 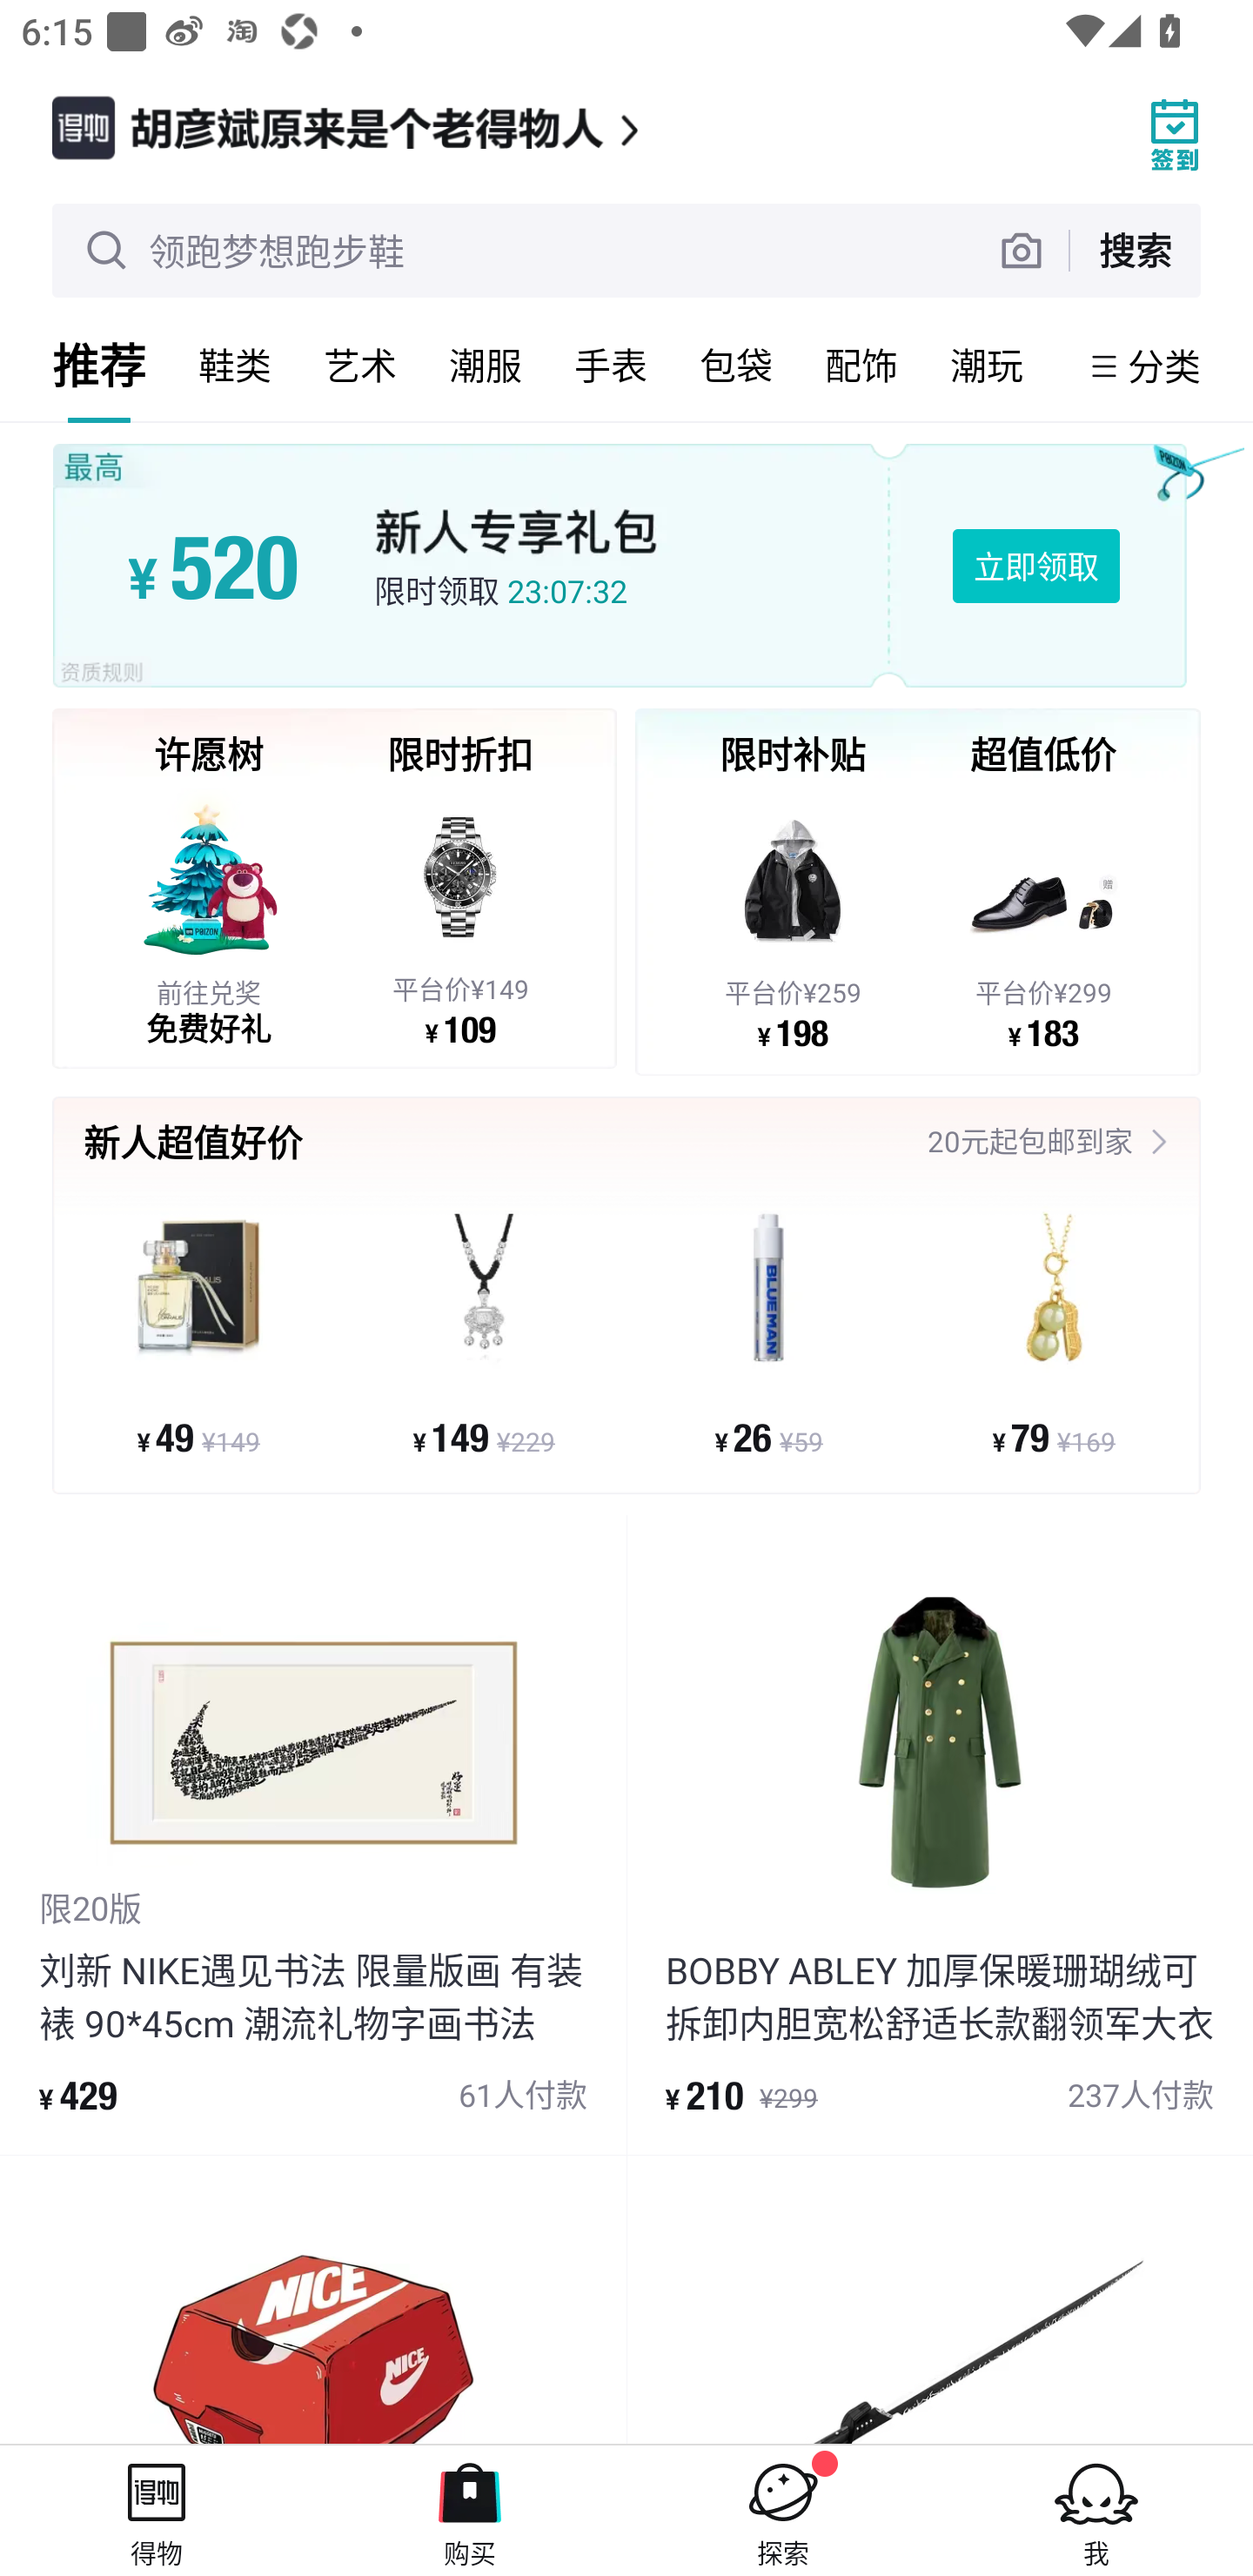 What do you see at coordinates (793, 919) in the screenshot?
I see `平台价¥259 ¥ 198` at bounding box center [793, 919].